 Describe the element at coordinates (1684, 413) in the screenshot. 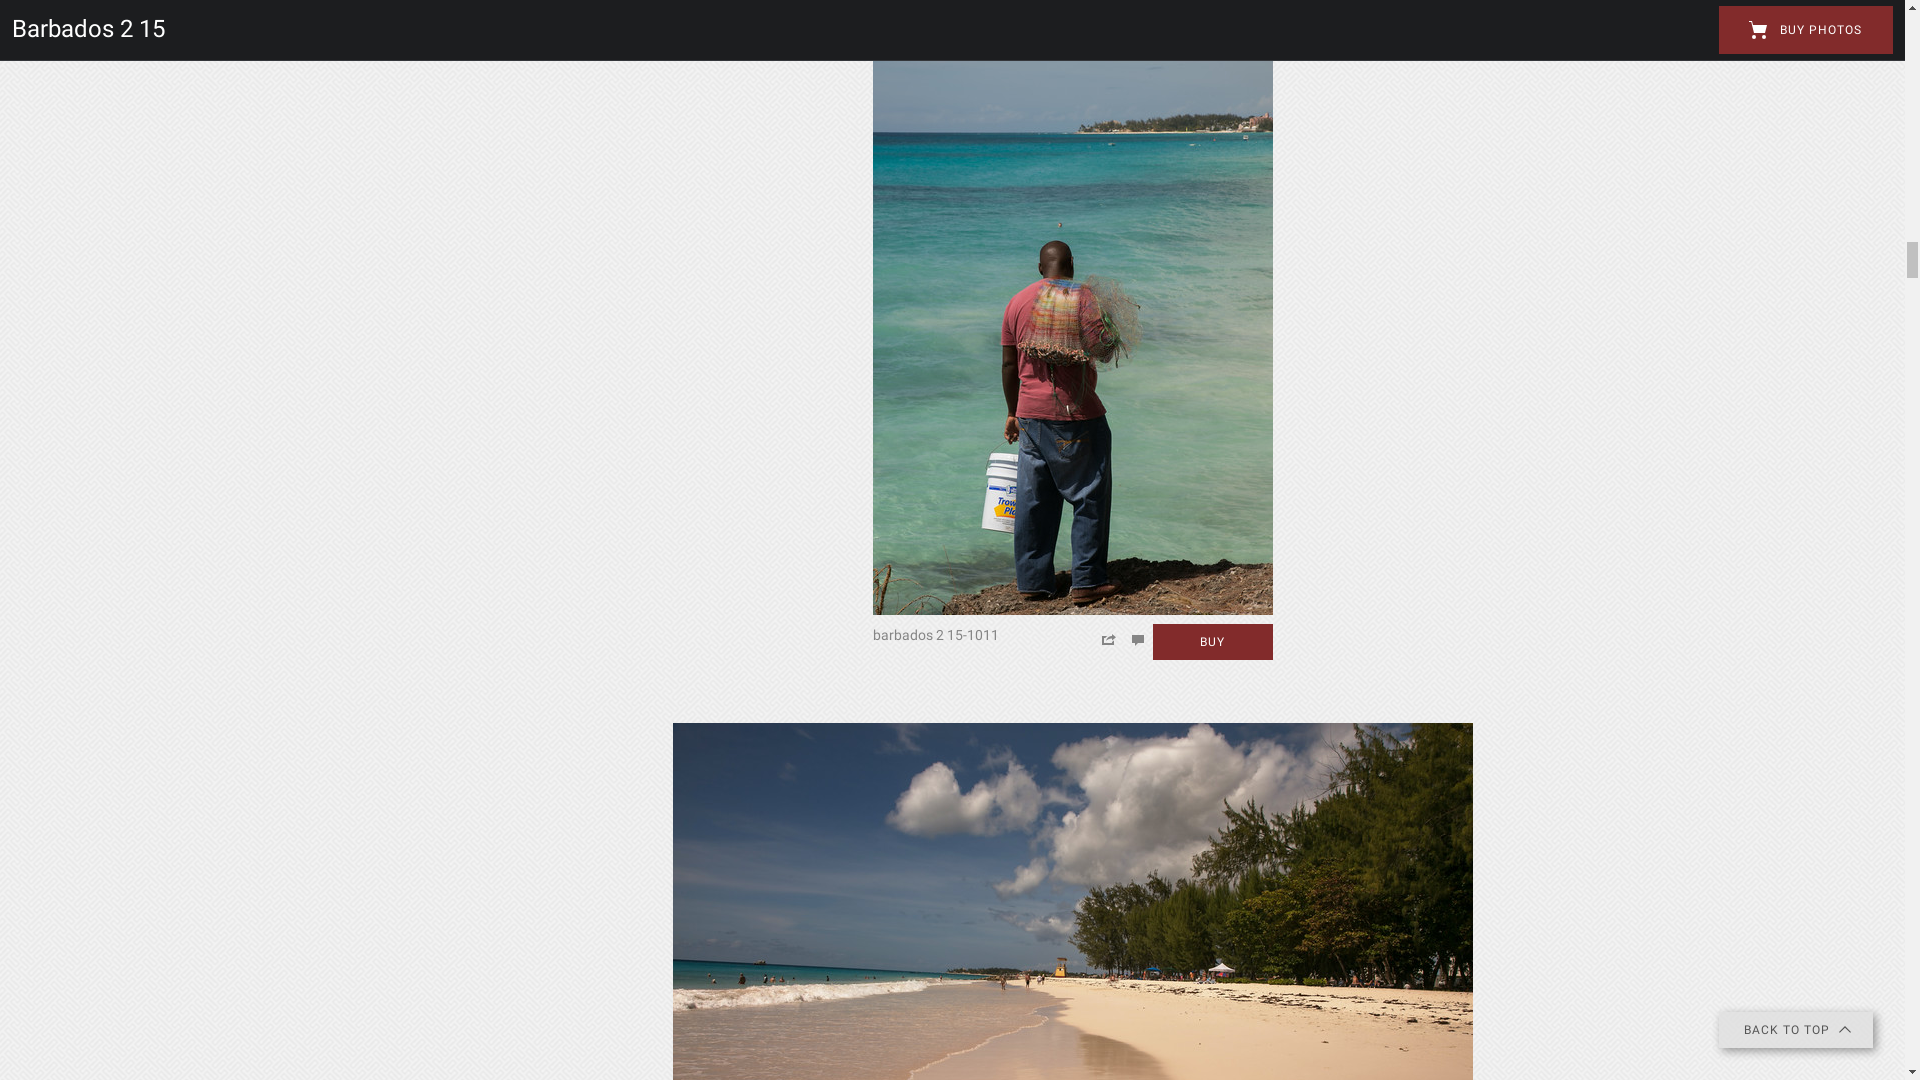

I see `Slideshow` at that location.